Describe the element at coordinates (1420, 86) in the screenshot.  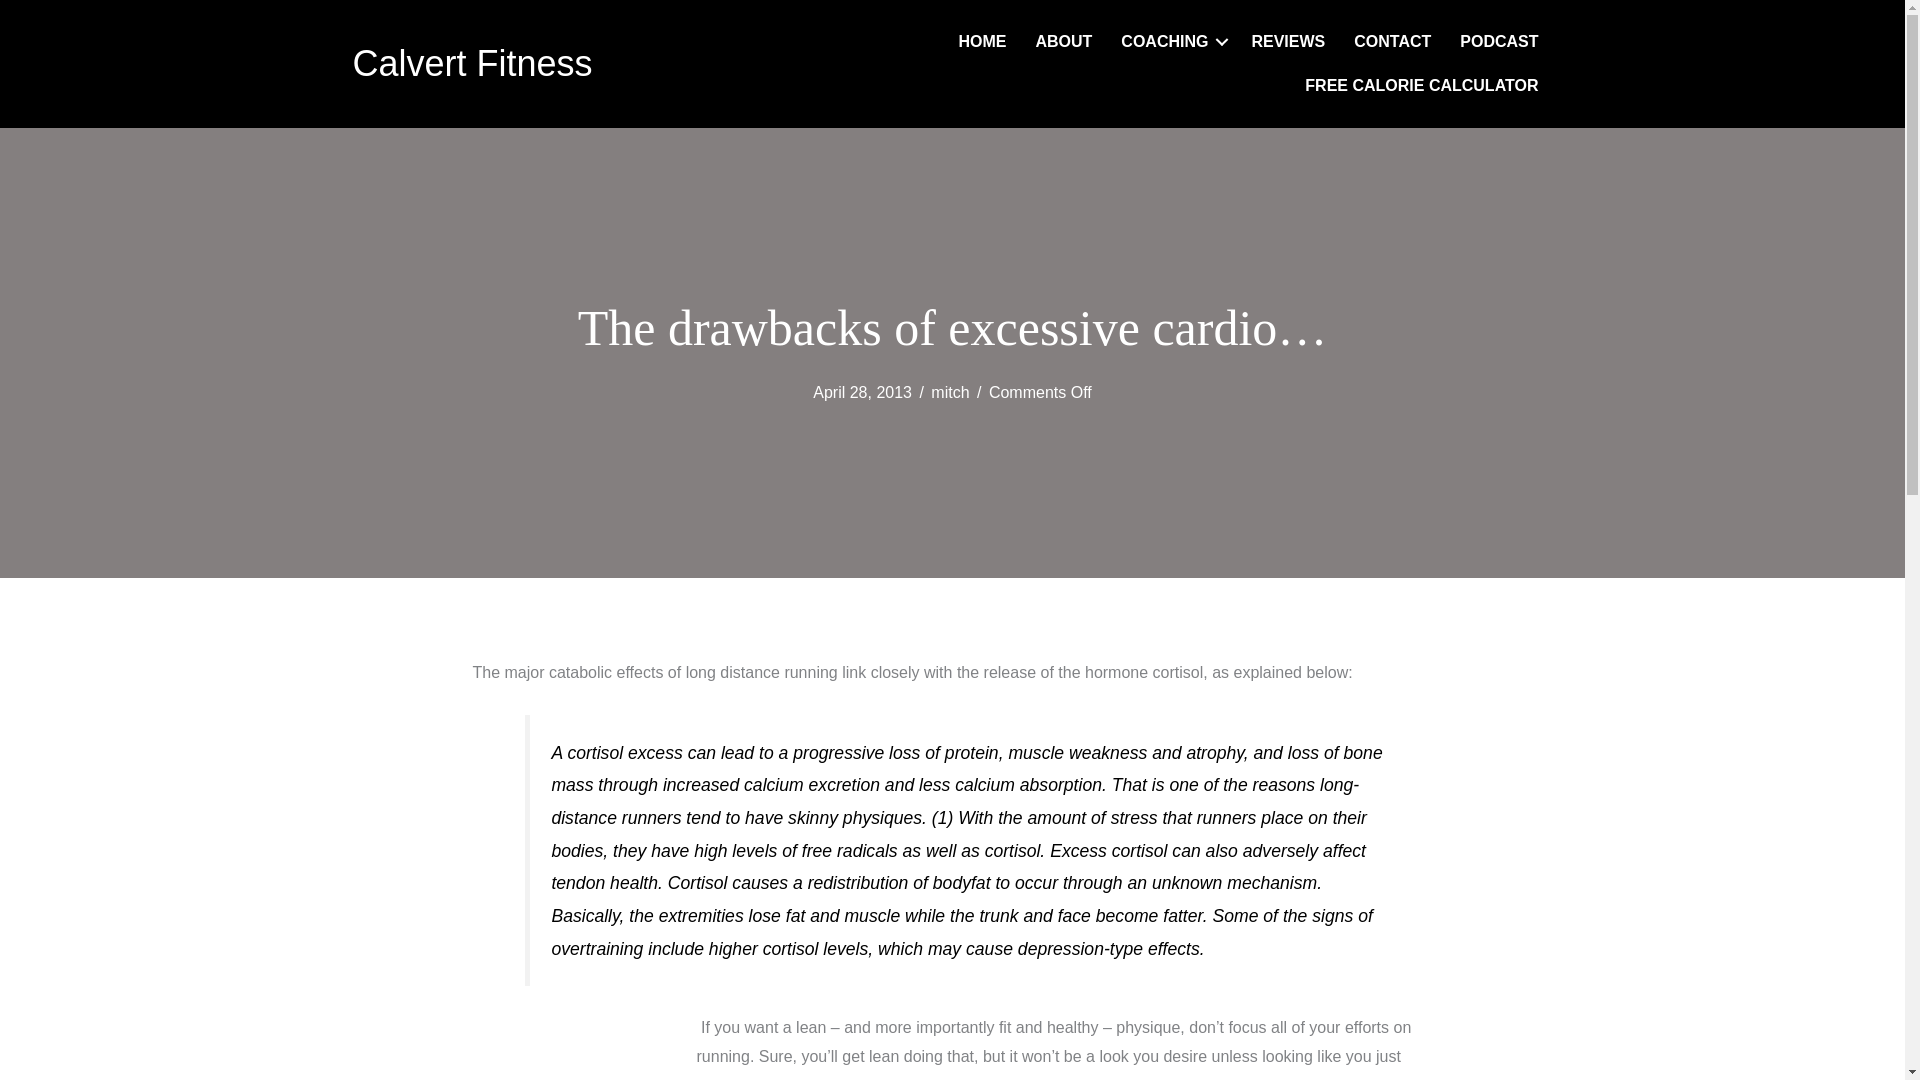
I see `FREE CALORIE CALCULATOR` at that location.